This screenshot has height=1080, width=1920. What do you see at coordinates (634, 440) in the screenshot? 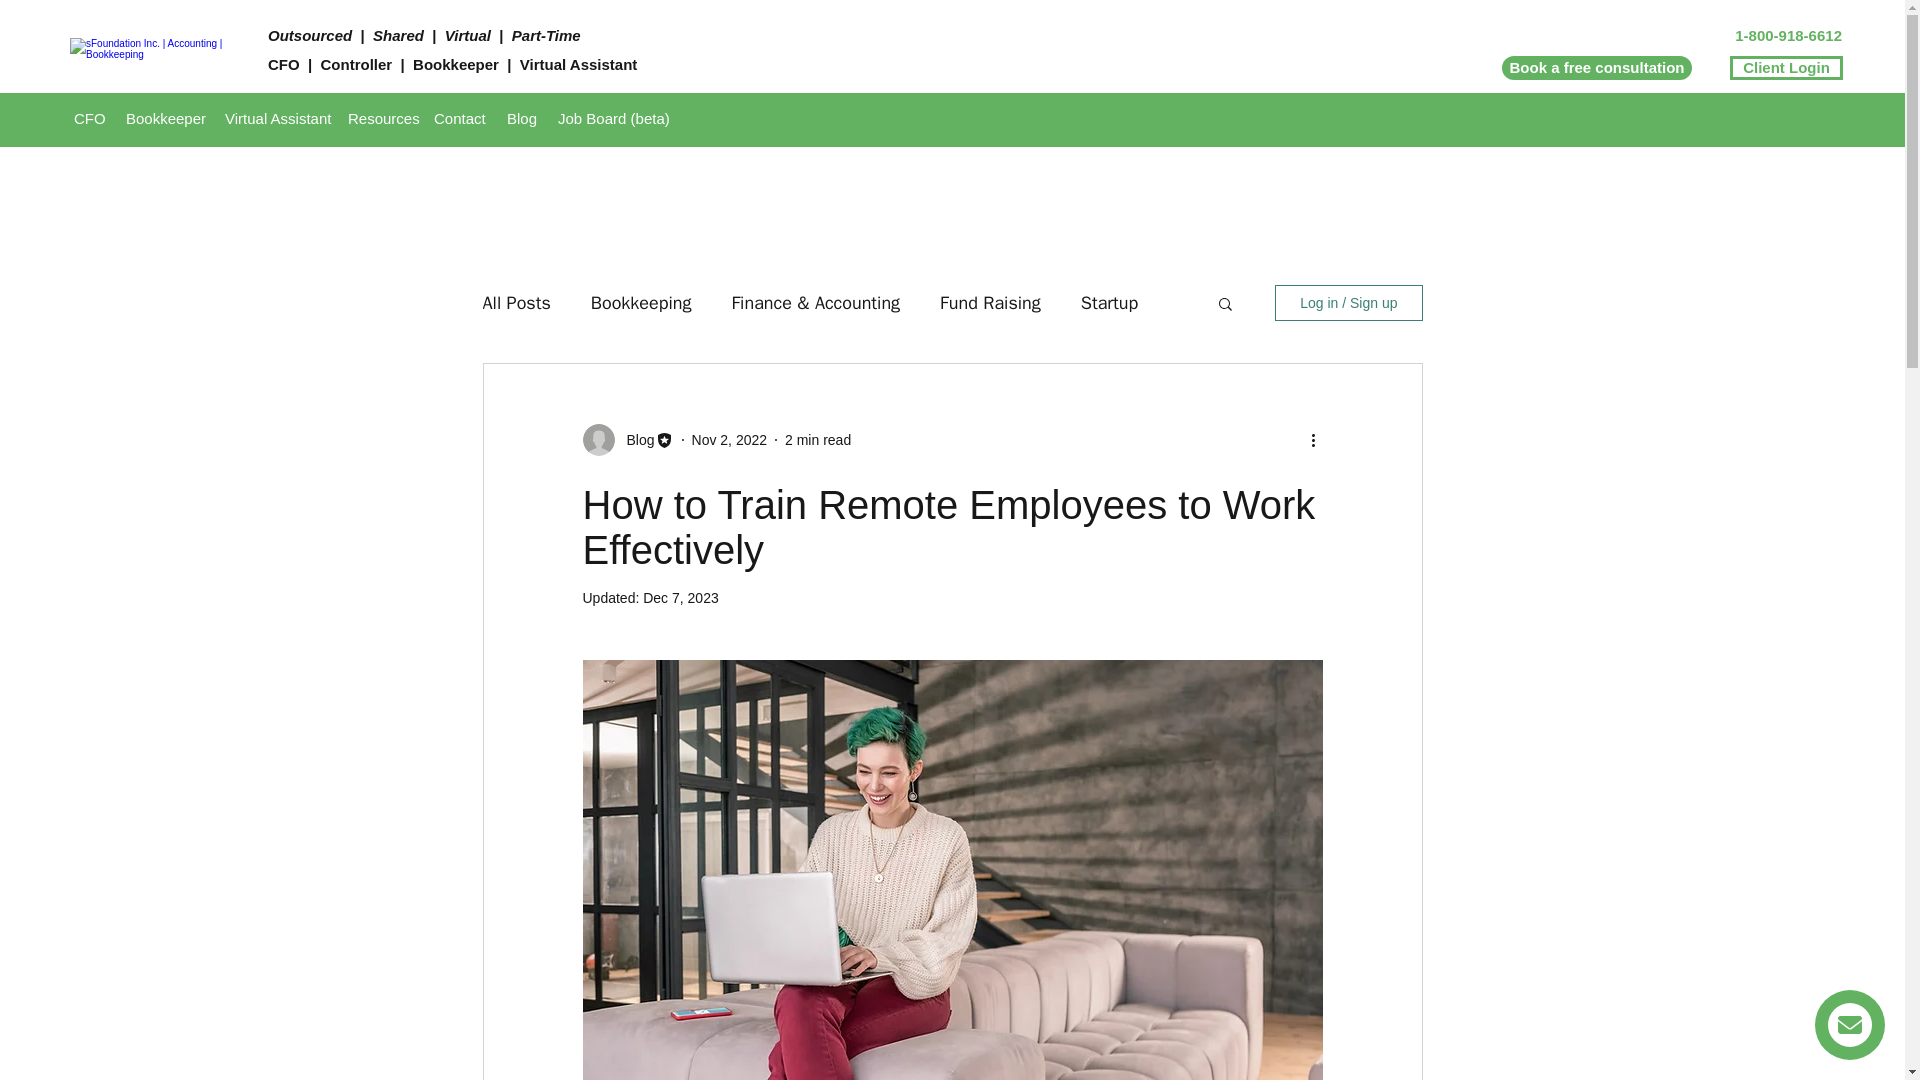
I see `Blog` at bounding box center [634, 440].